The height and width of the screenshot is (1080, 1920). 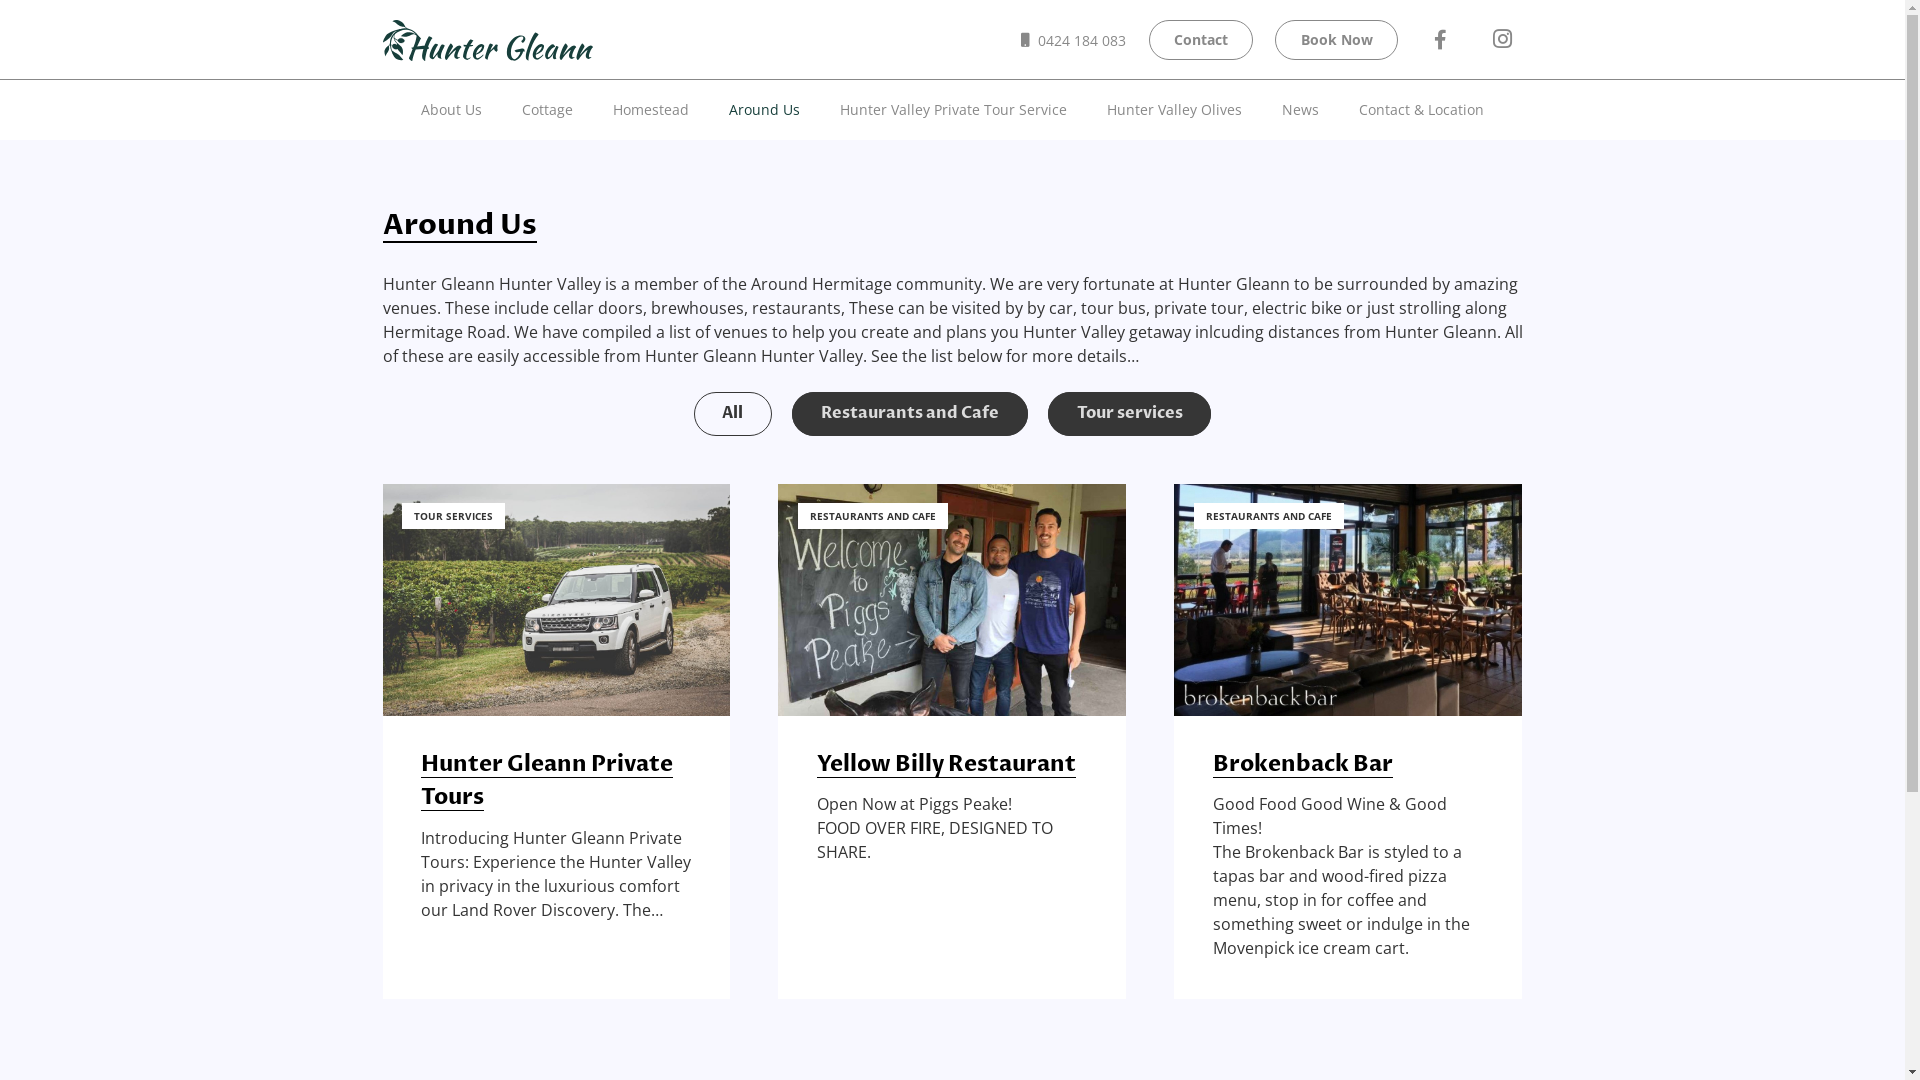 I want to click on Facebook, so click(x=1440, y=39).